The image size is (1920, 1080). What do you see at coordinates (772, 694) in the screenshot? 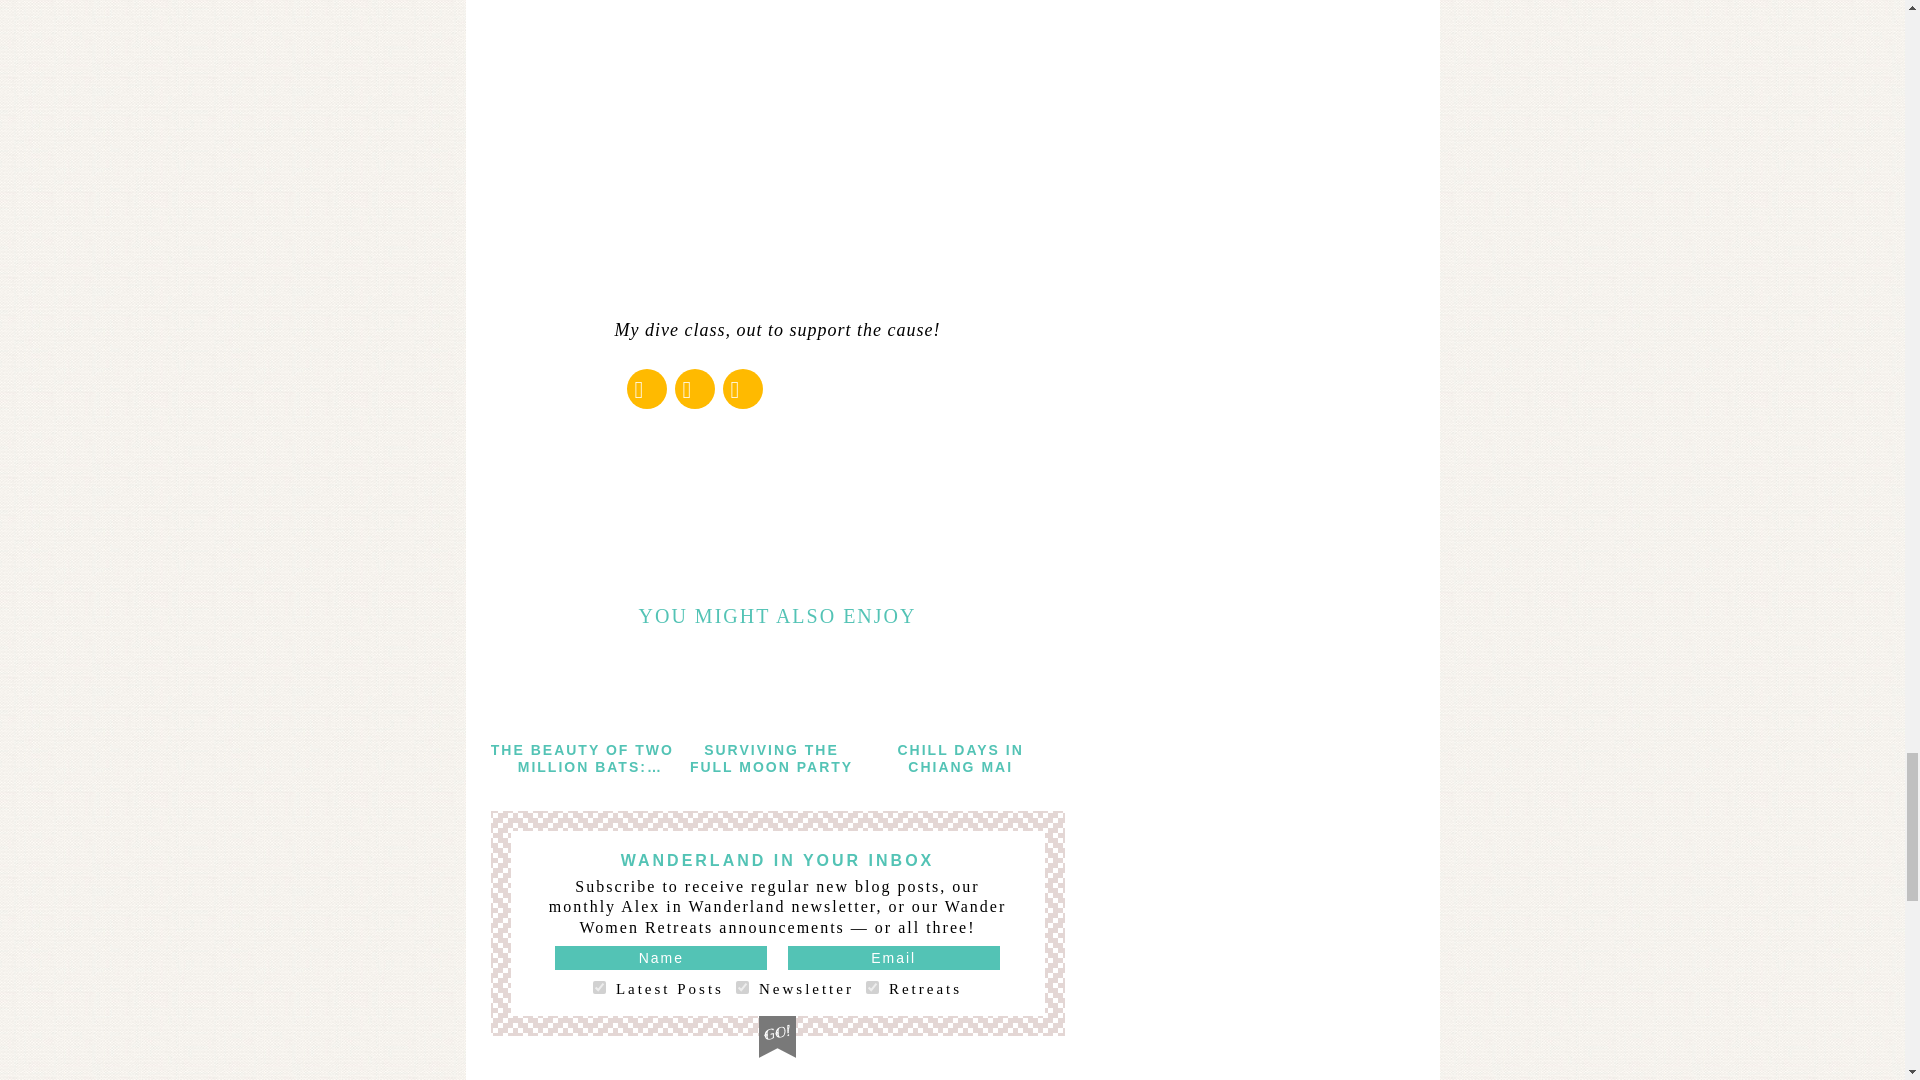
I see `read more` at bounding box center [772, 694].